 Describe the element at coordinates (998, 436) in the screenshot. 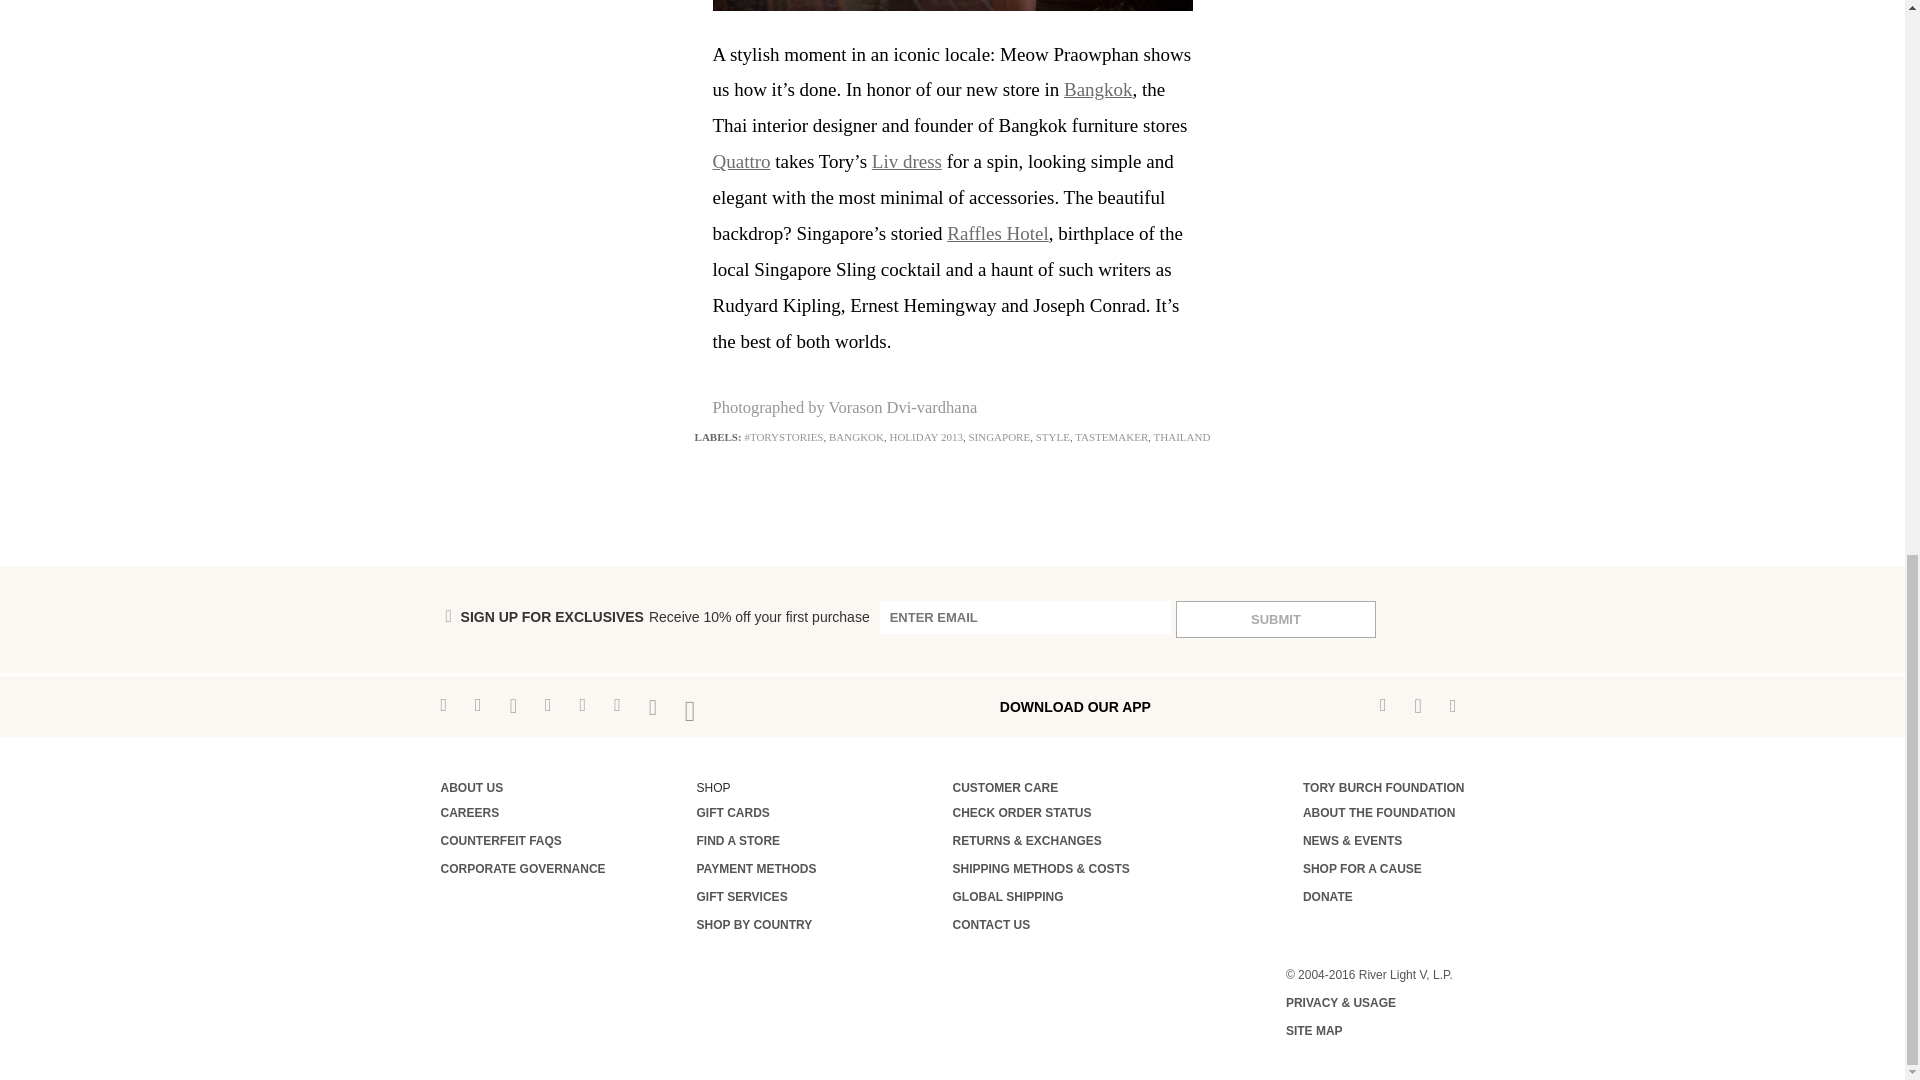

I see `SINGAPORE` at that location.